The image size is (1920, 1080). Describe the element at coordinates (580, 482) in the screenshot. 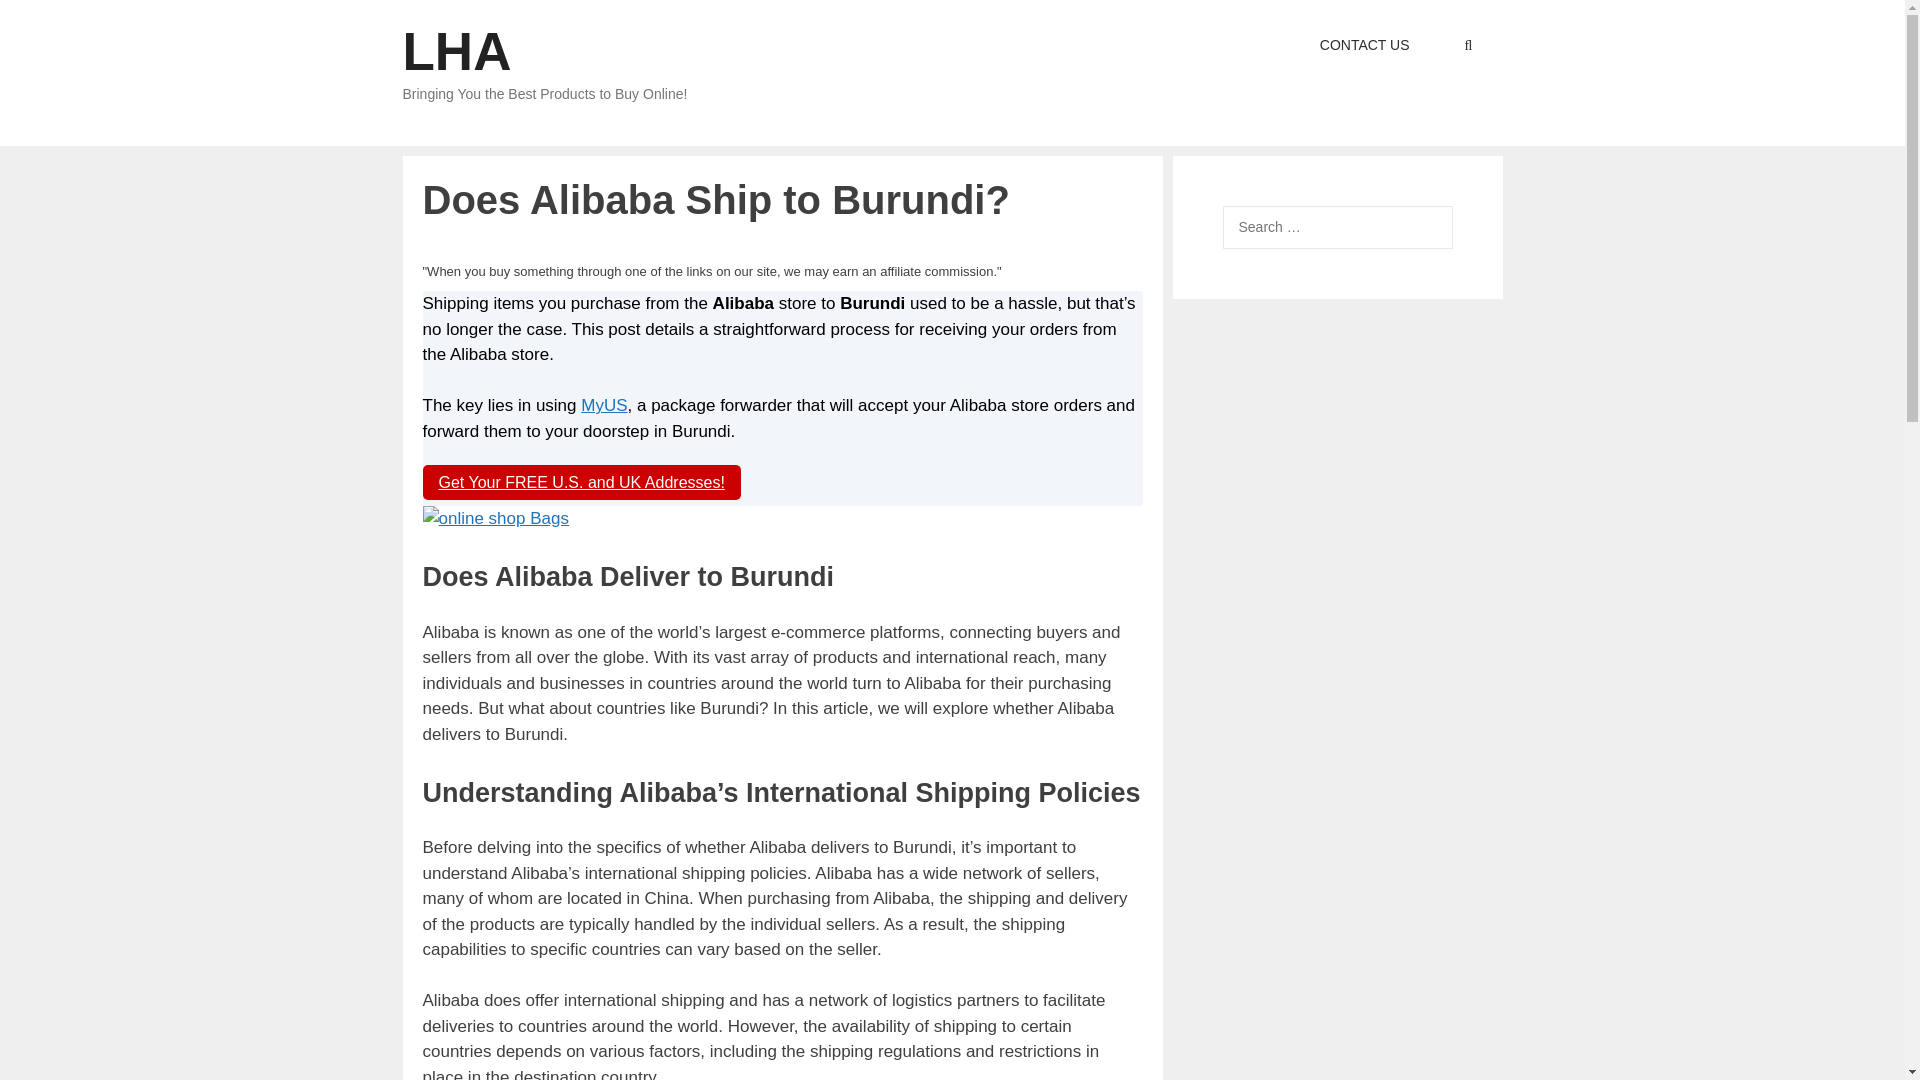

I see `Get Your FREE U.S. and UK Addresses!` at that location.